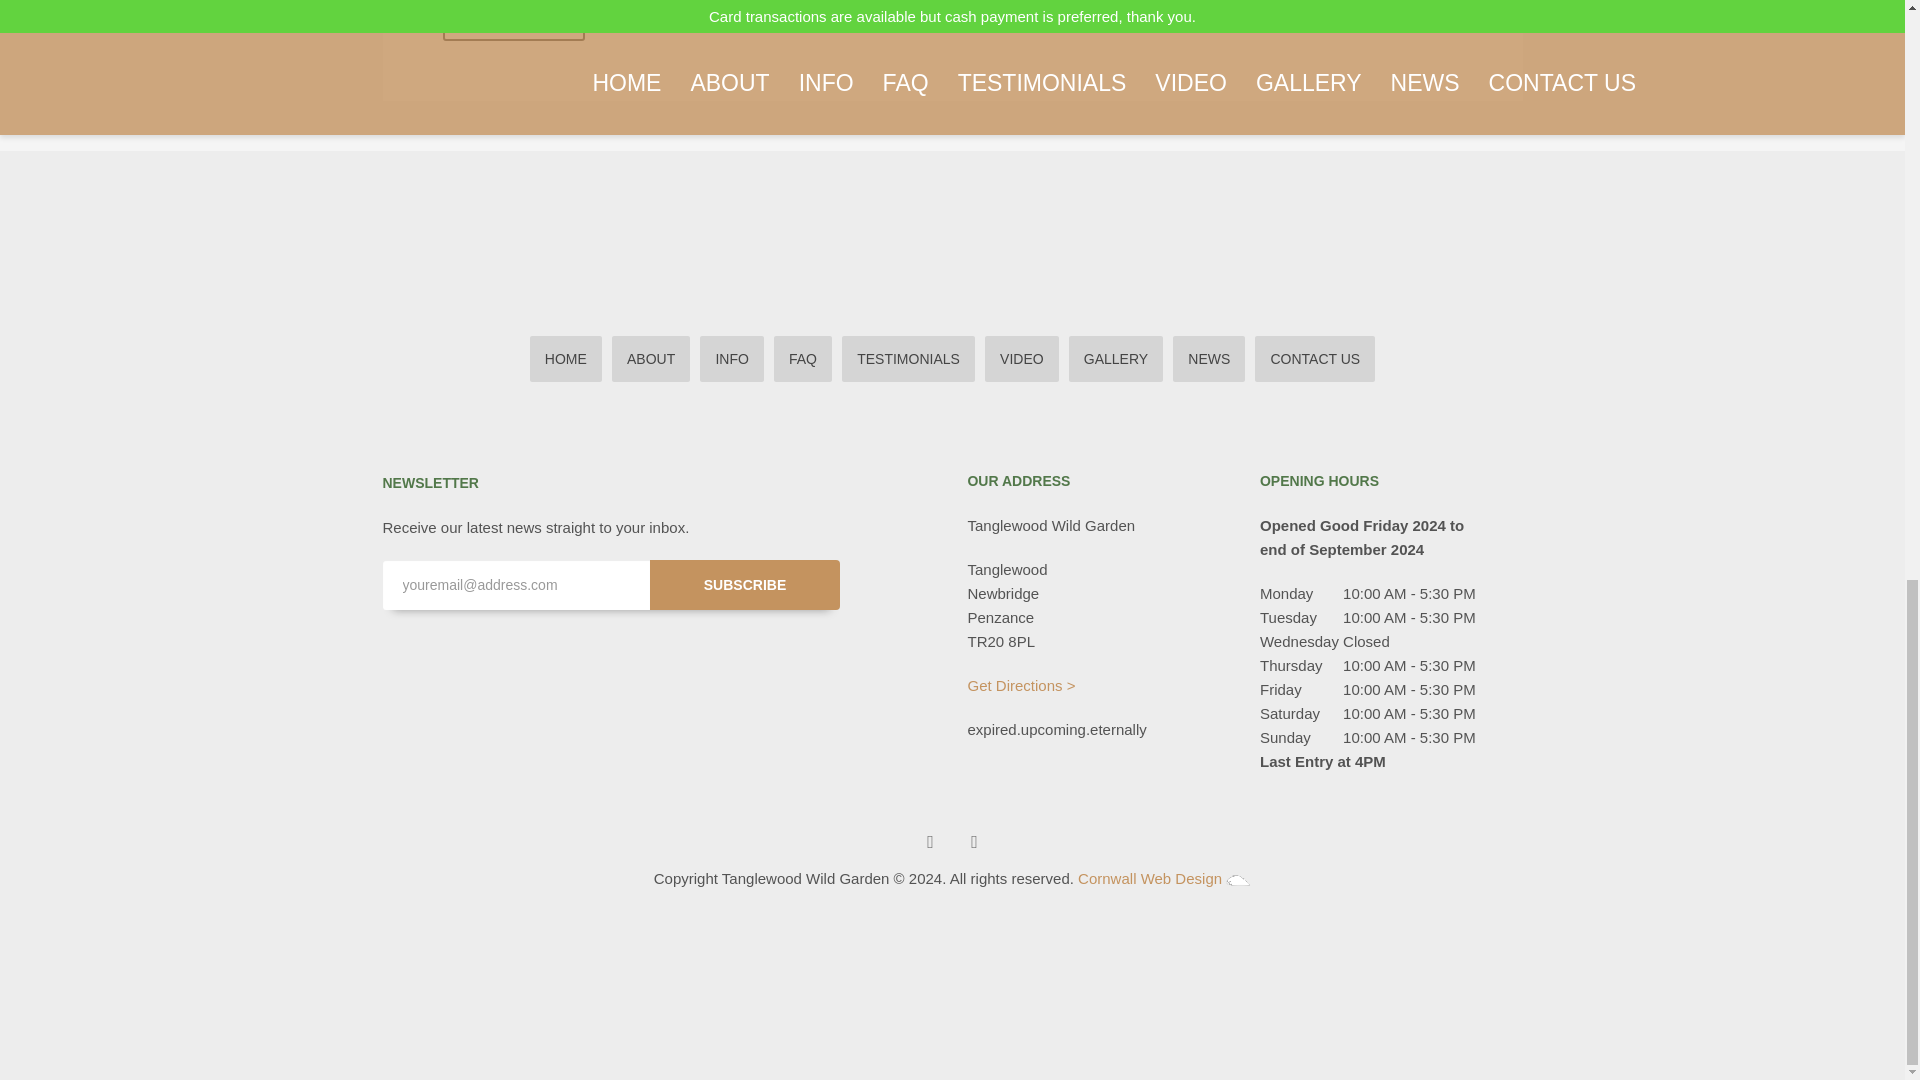 This screenshot has width=1920, height=1080. I want to click on INFO, so click(731, 358).